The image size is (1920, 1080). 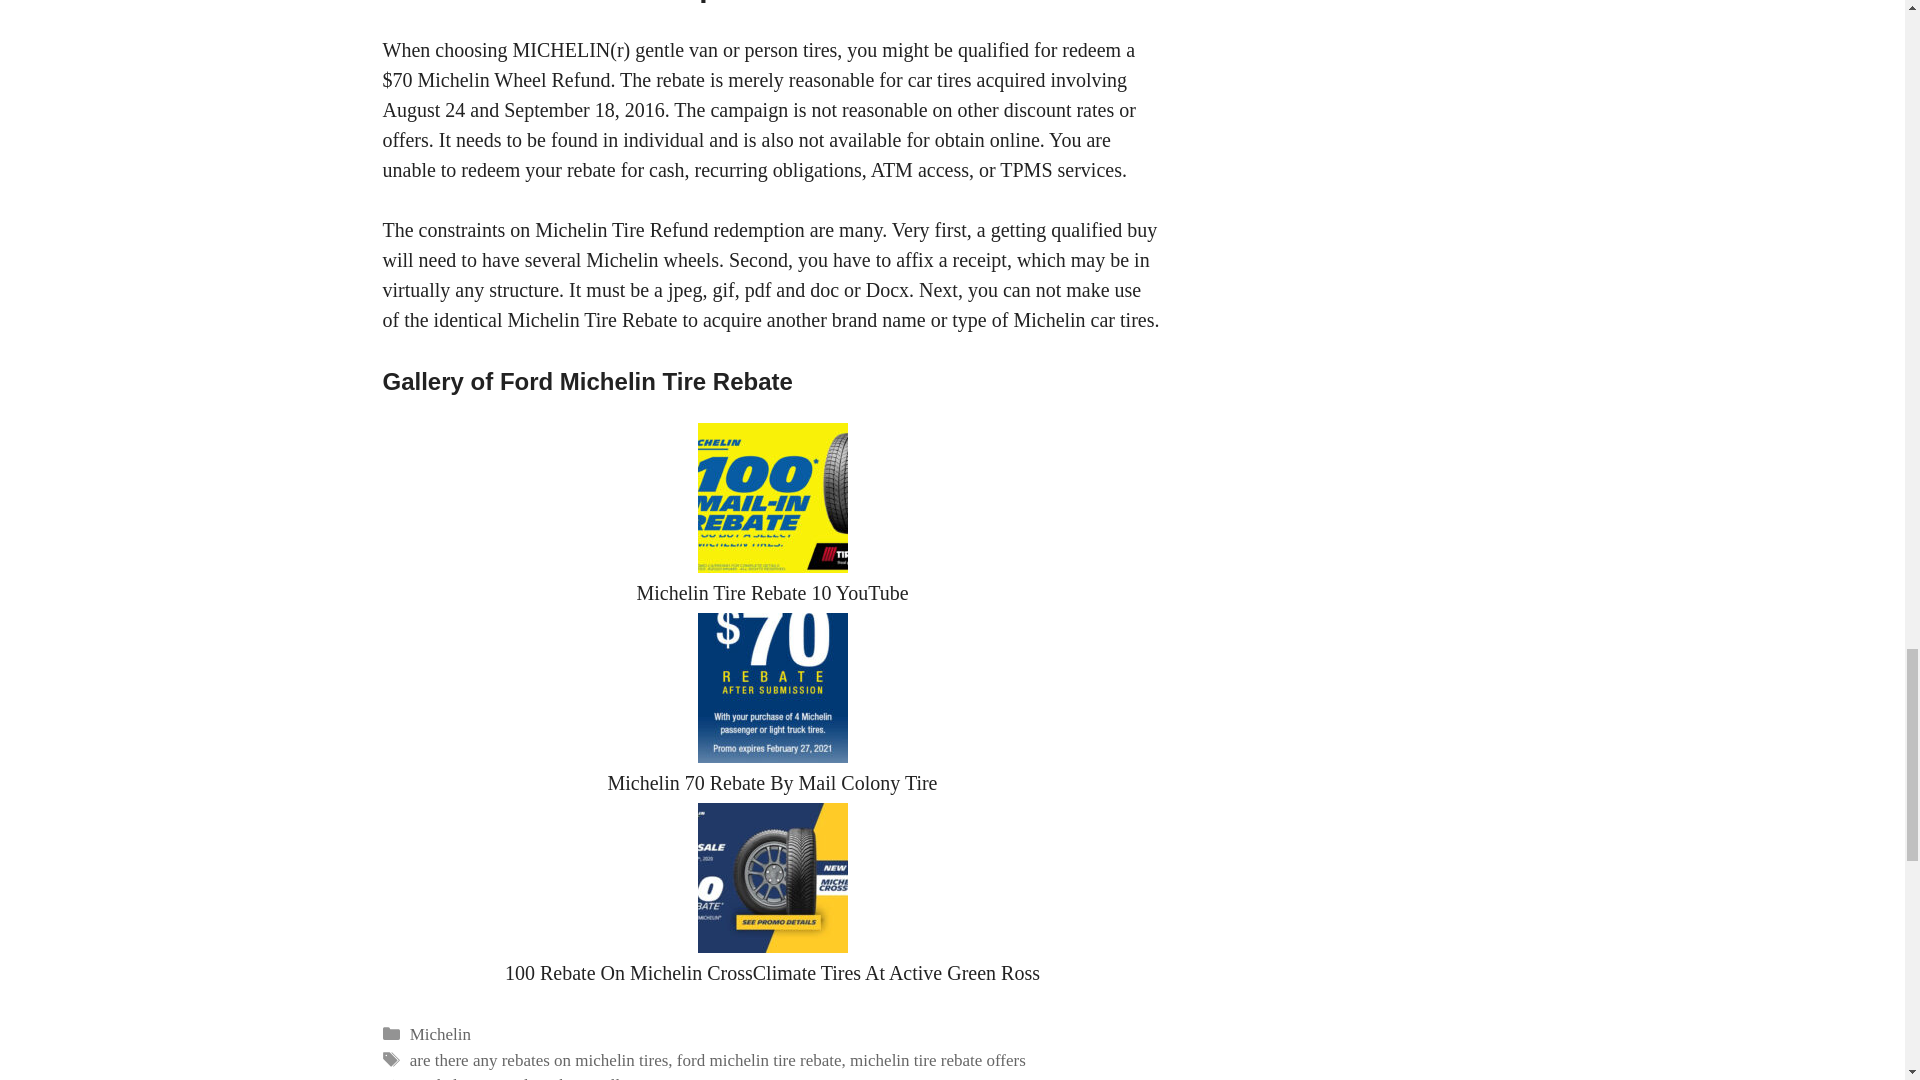 I want to click on ford michelin tire rebate, so click(x=760, y=1060).